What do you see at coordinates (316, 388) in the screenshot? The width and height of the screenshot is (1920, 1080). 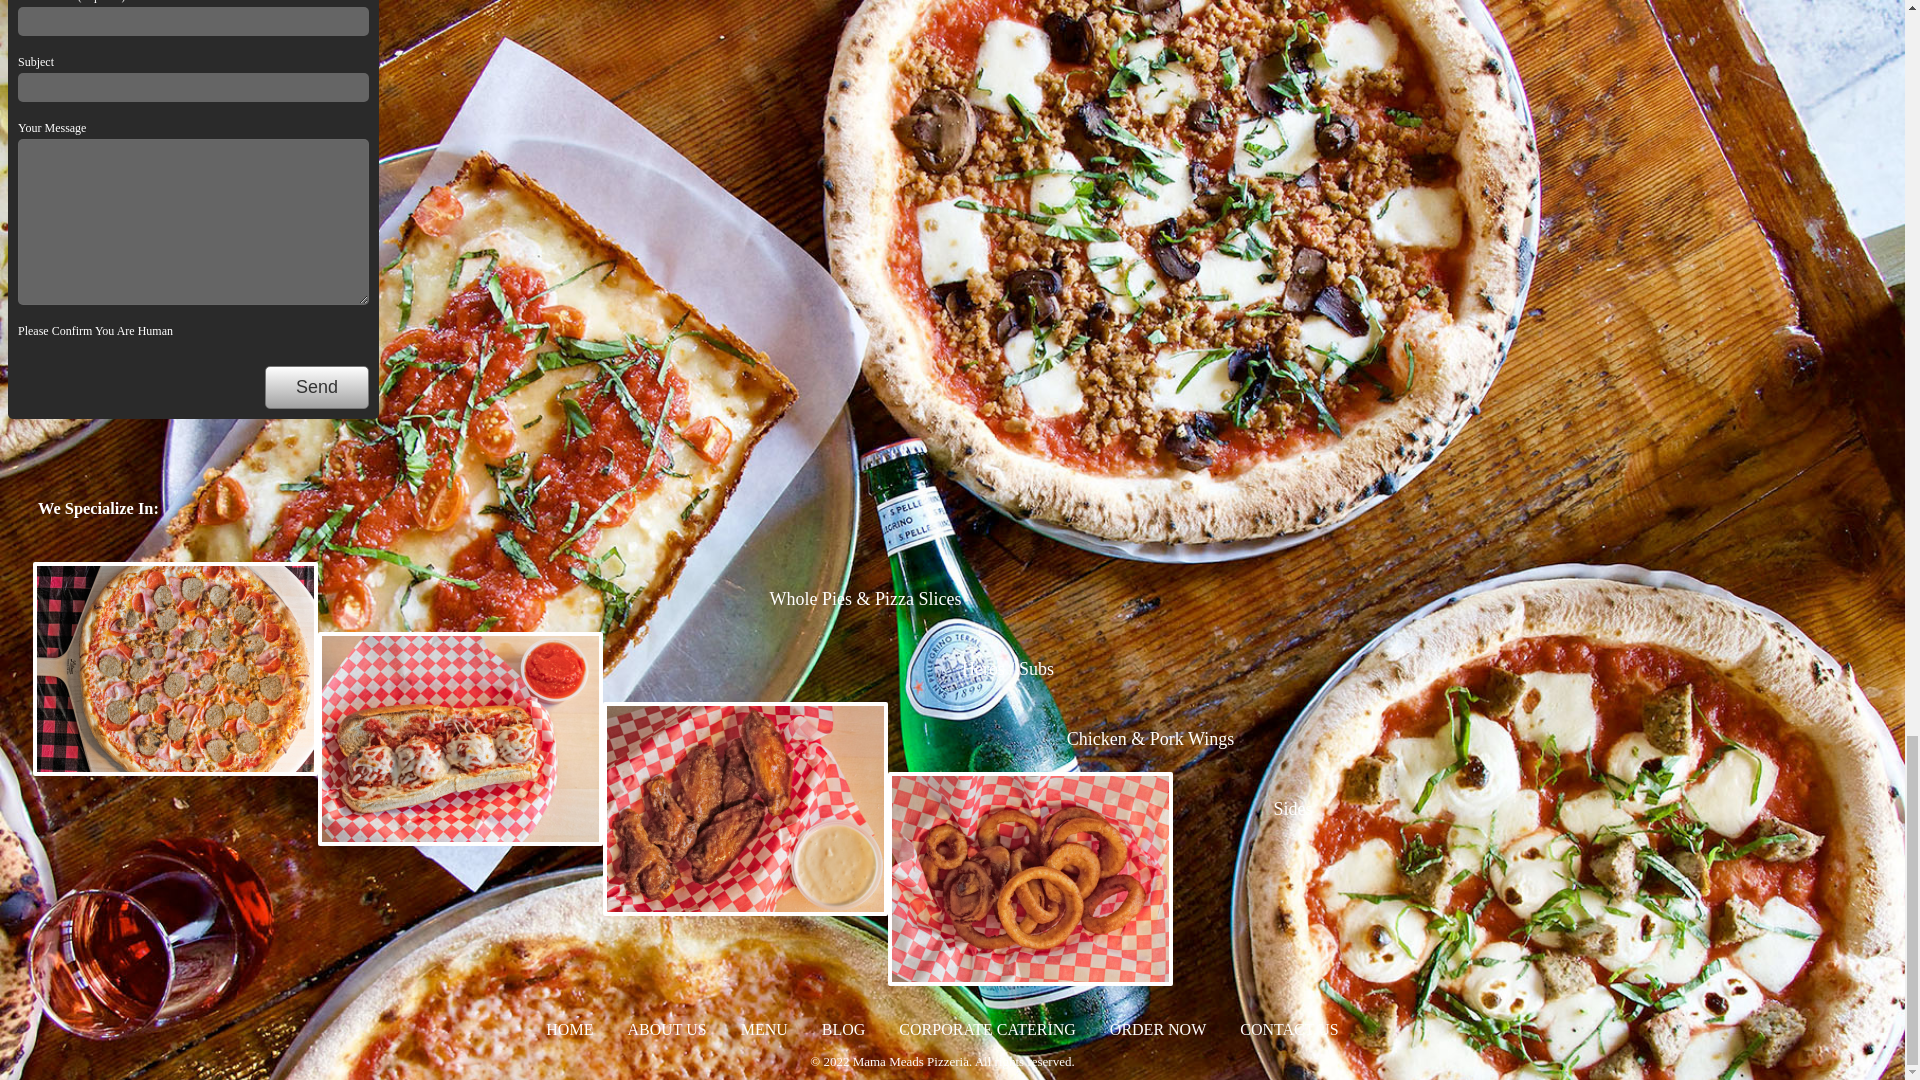 I see `Send` at bounding box center [316, 388].